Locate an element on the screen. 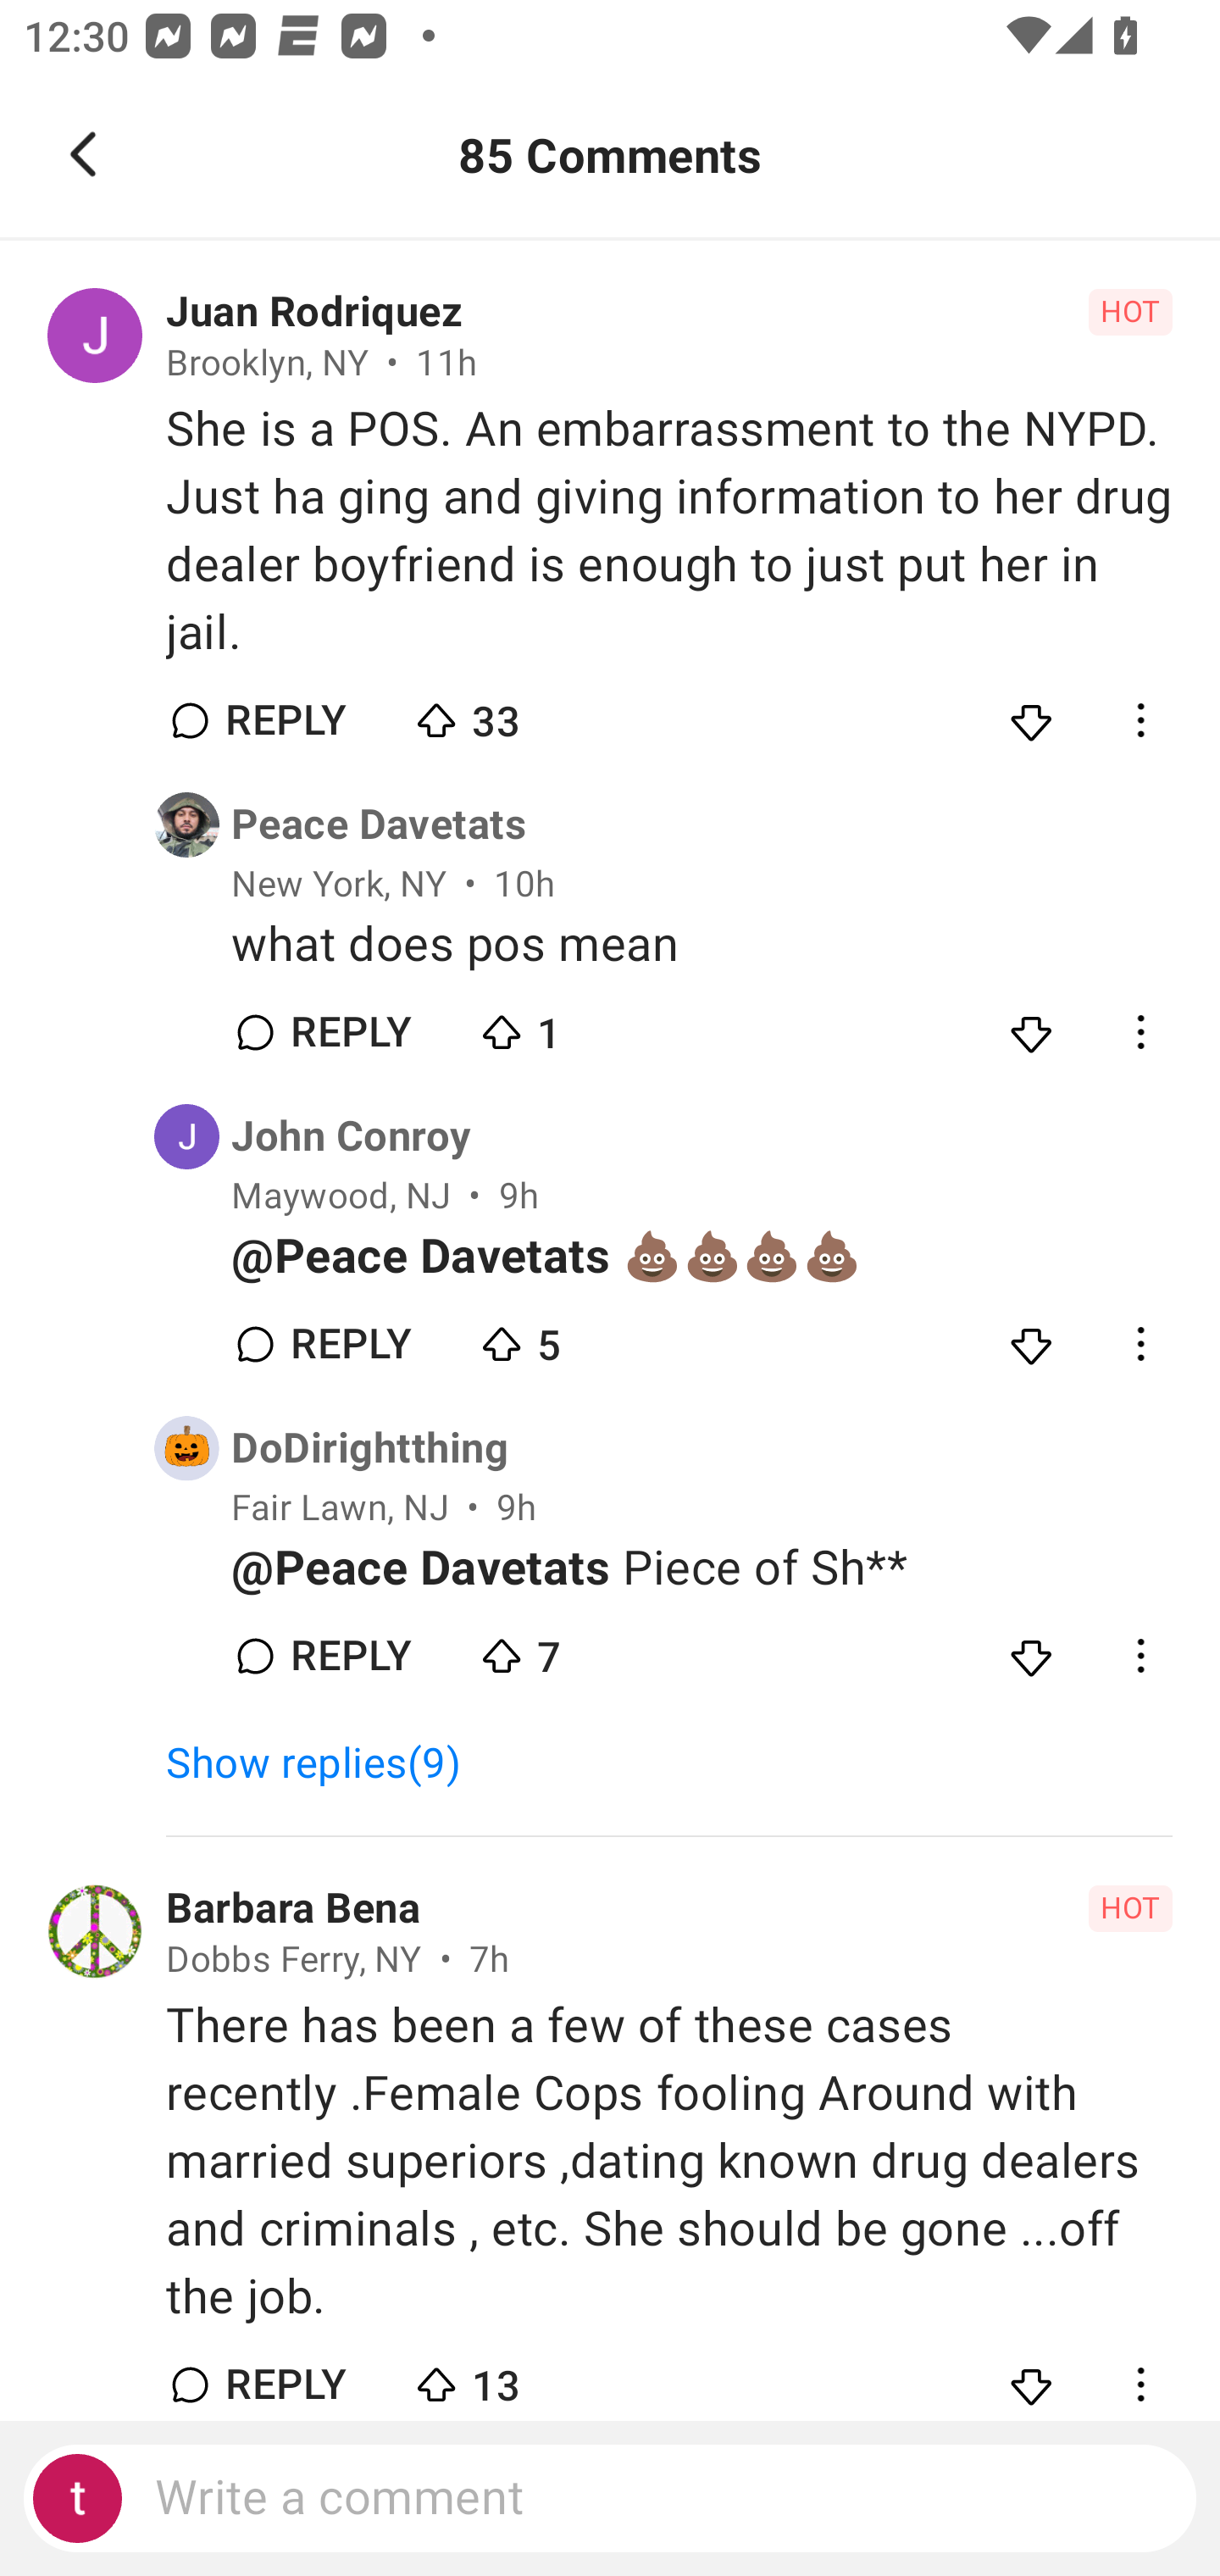 Image resolution: width=1220 pixels, height=2576 pixels. 13 is located at coordinates (527, 2373).